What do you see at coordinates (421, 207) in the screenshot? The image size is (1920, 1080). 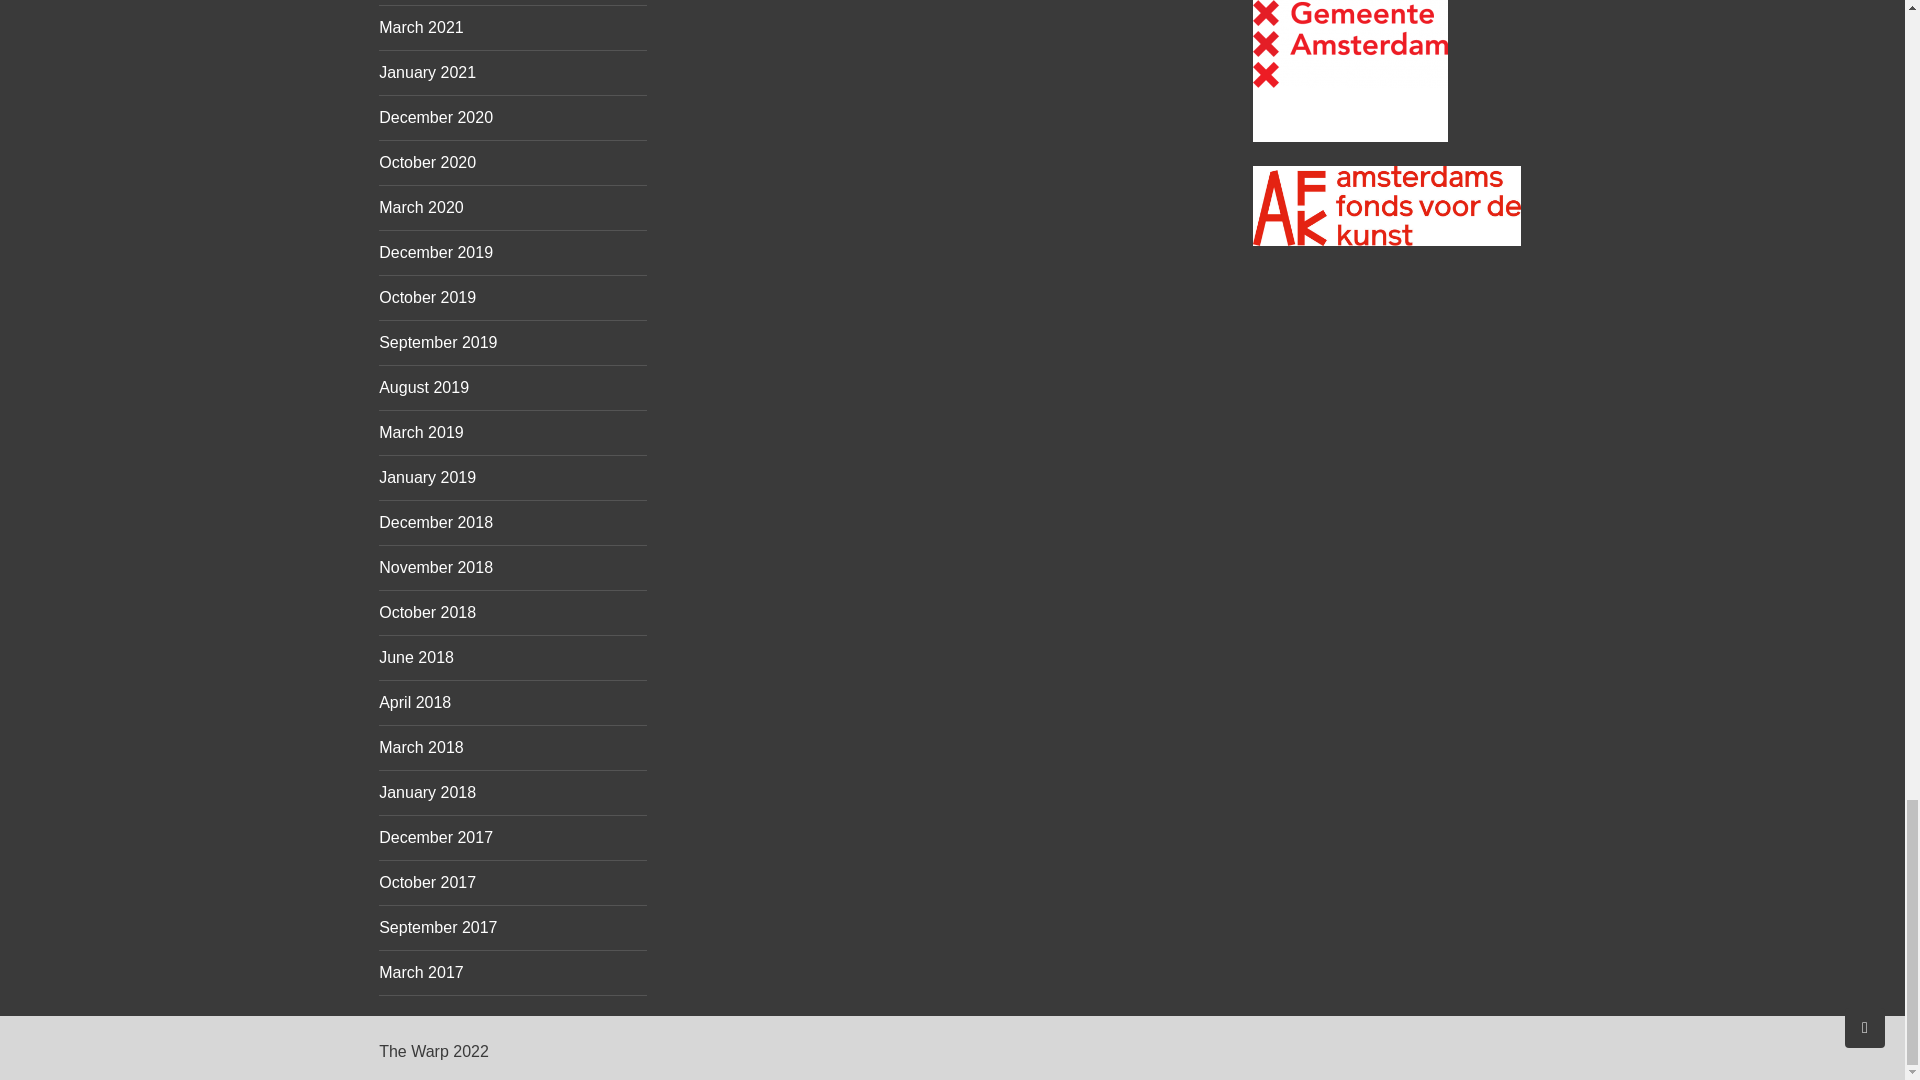 I see `March 2020` at bounding box center [421, 207].